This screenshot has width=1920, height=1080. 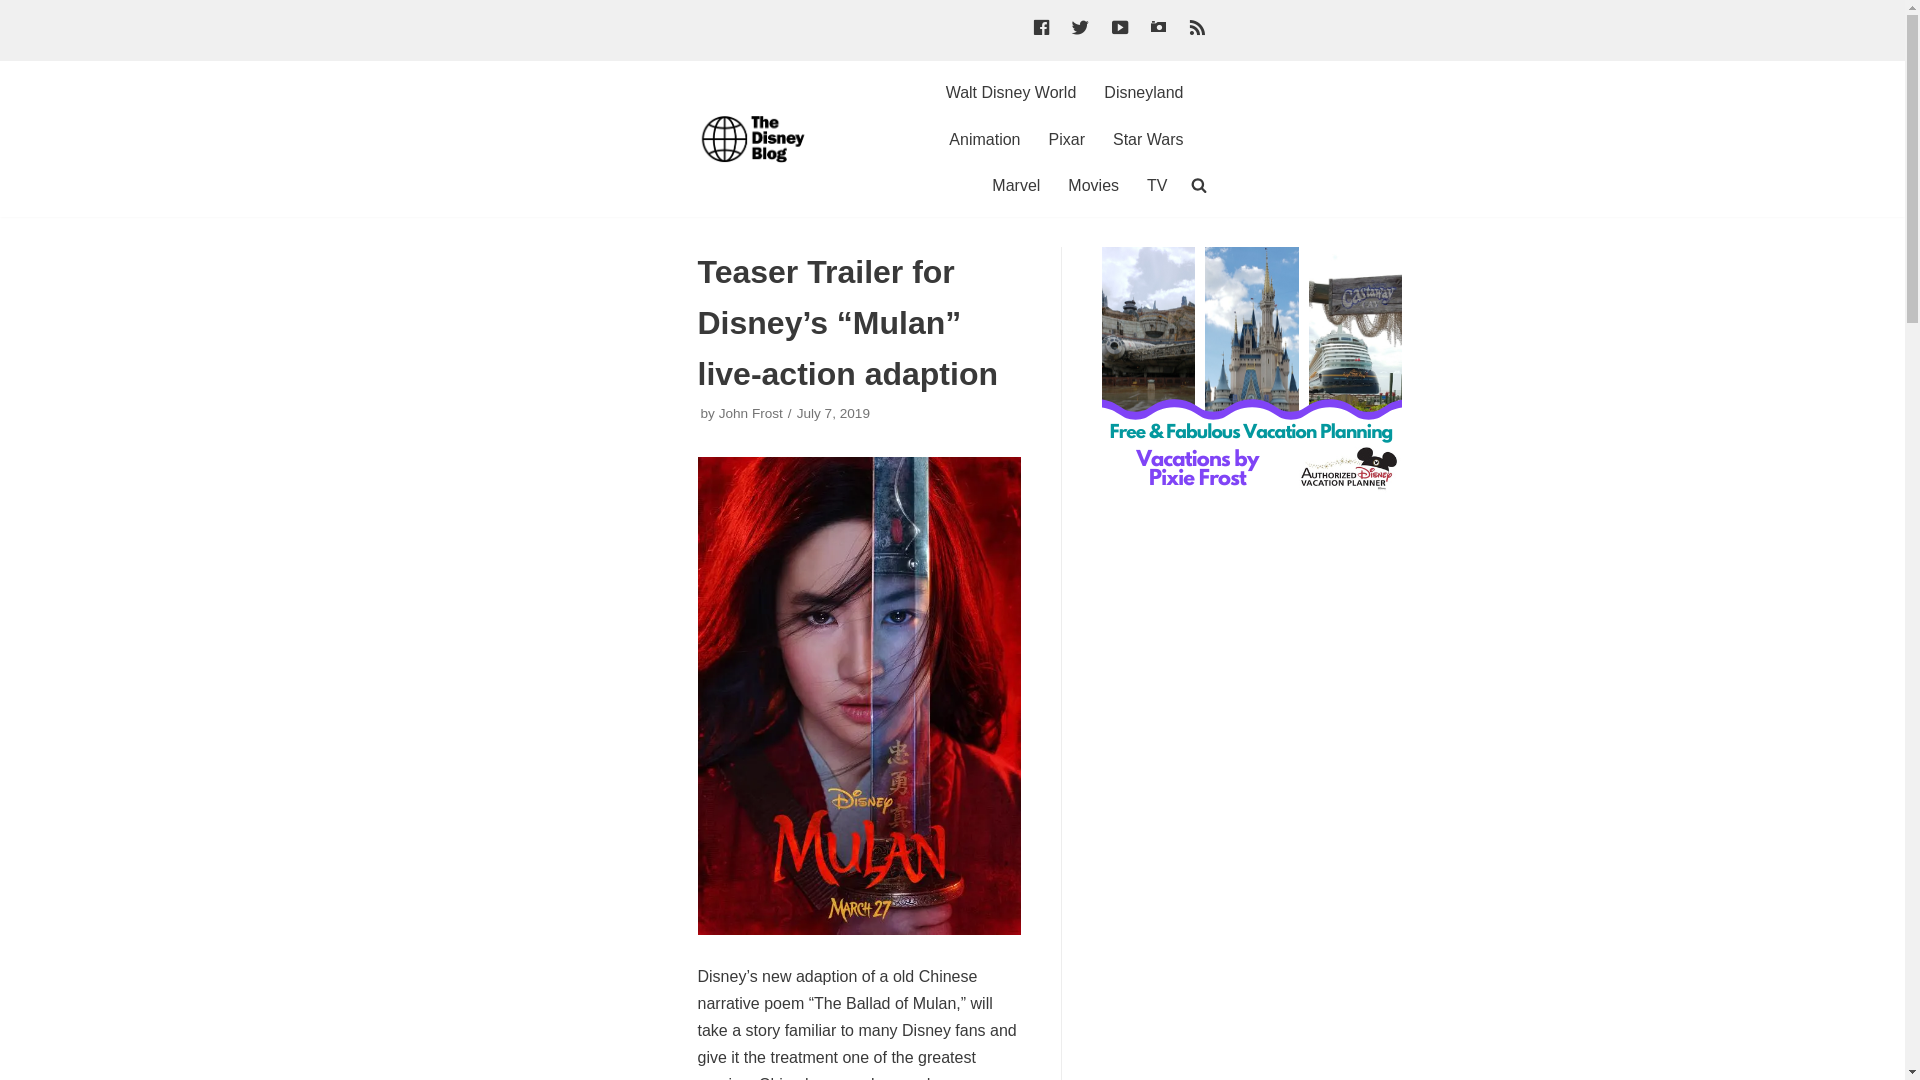 What do you see at coordinates (20, 10) in the screenshot?
I see `Skip to content` at bounding box center [20, 10].